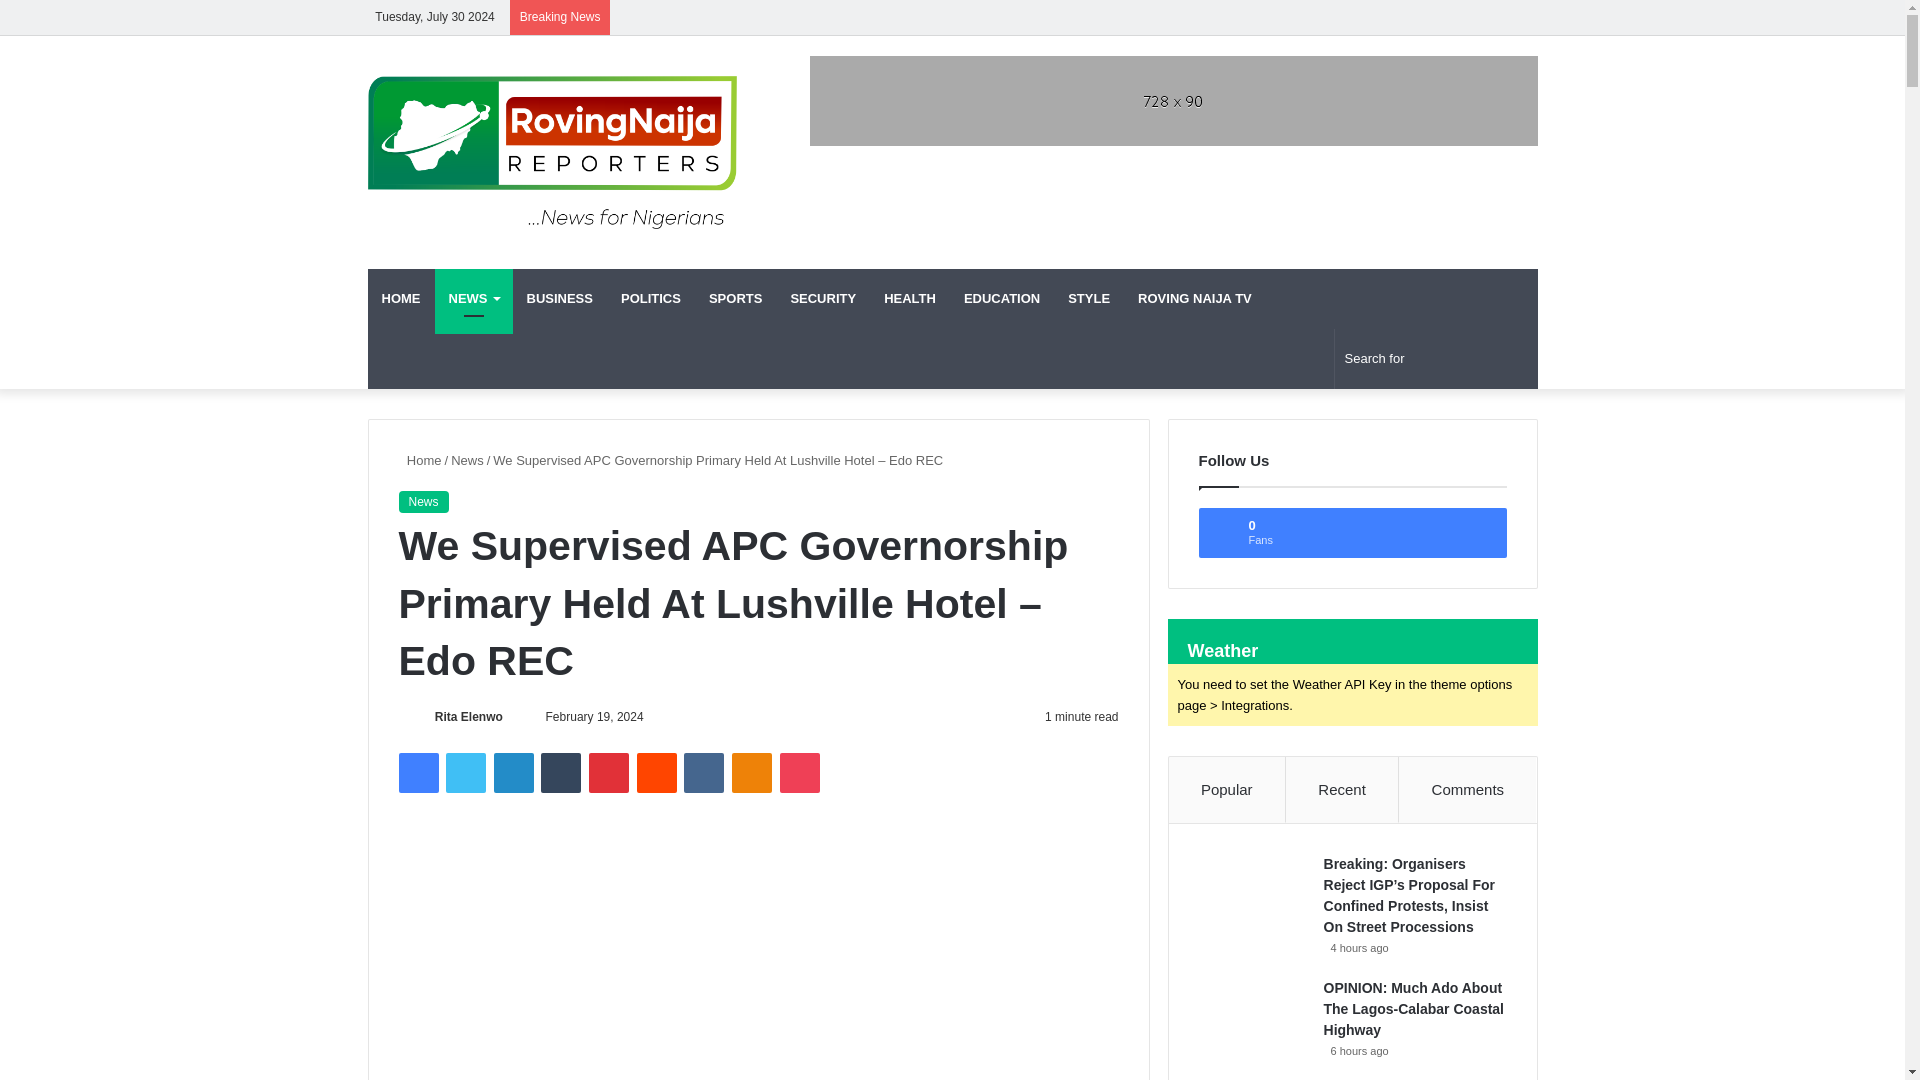 The width and height of the screenshot is (1920, 1080). I want to click on VKontakte, so click(703, 772).